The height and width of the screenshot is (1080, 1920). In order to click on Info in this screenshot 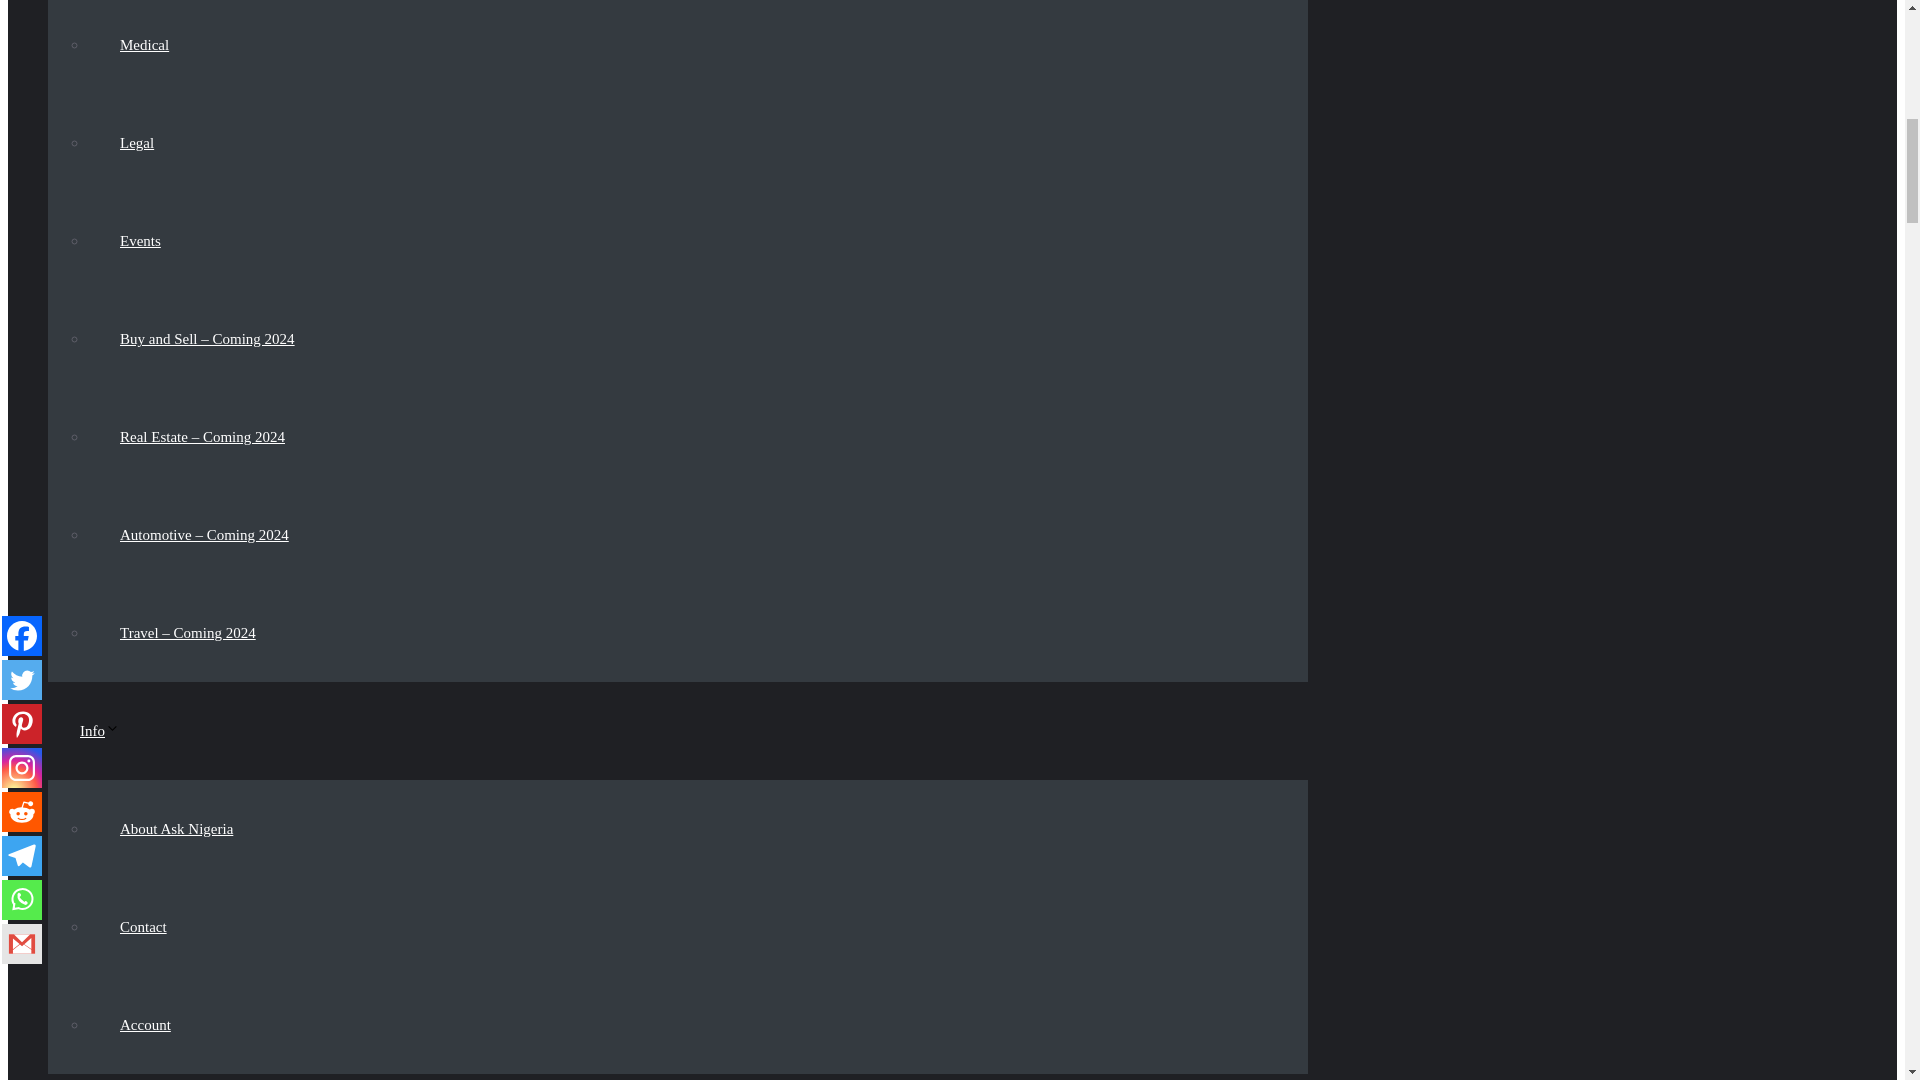, I will do `click(116, 730)`.